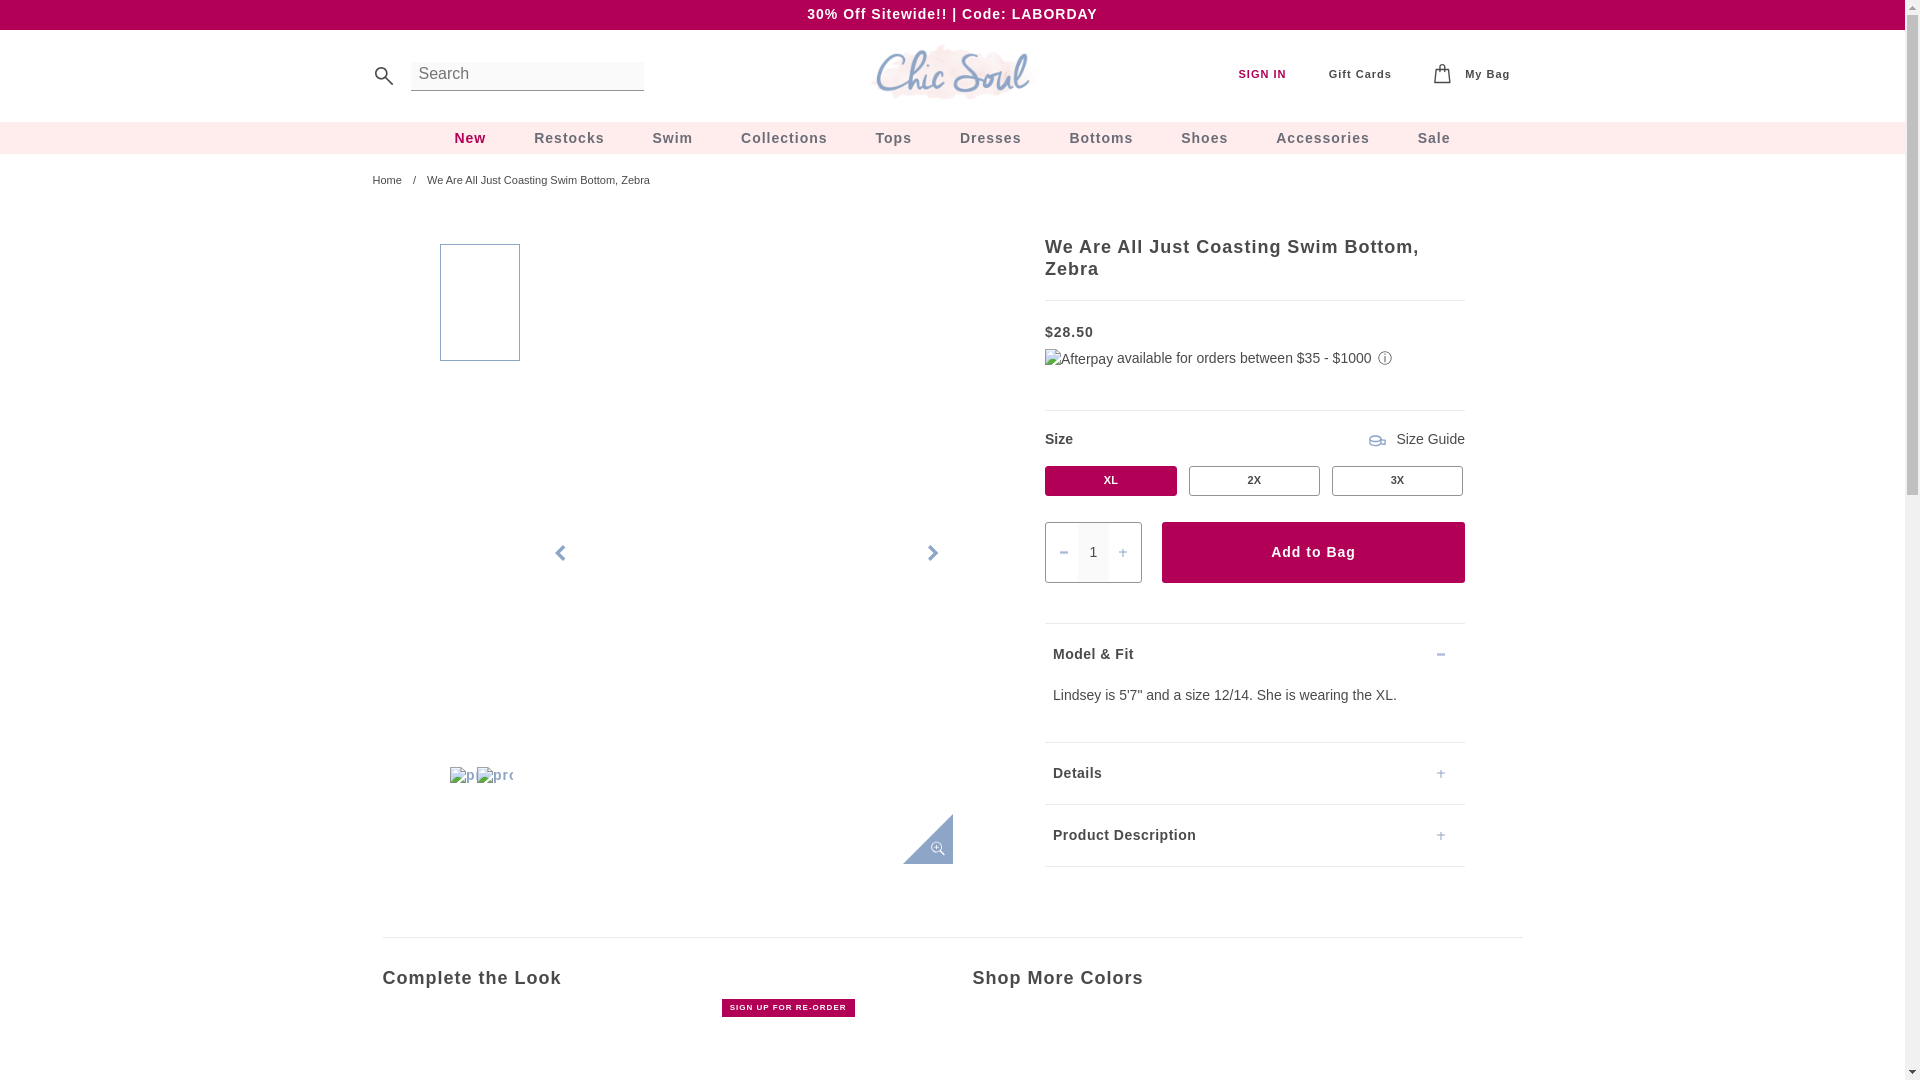 The height and width of the screenshot is (1080, 1920). What do you see at coordinates (568, 138) in the screenshot?
I see `Restocks` at bounding box center [568, 138].